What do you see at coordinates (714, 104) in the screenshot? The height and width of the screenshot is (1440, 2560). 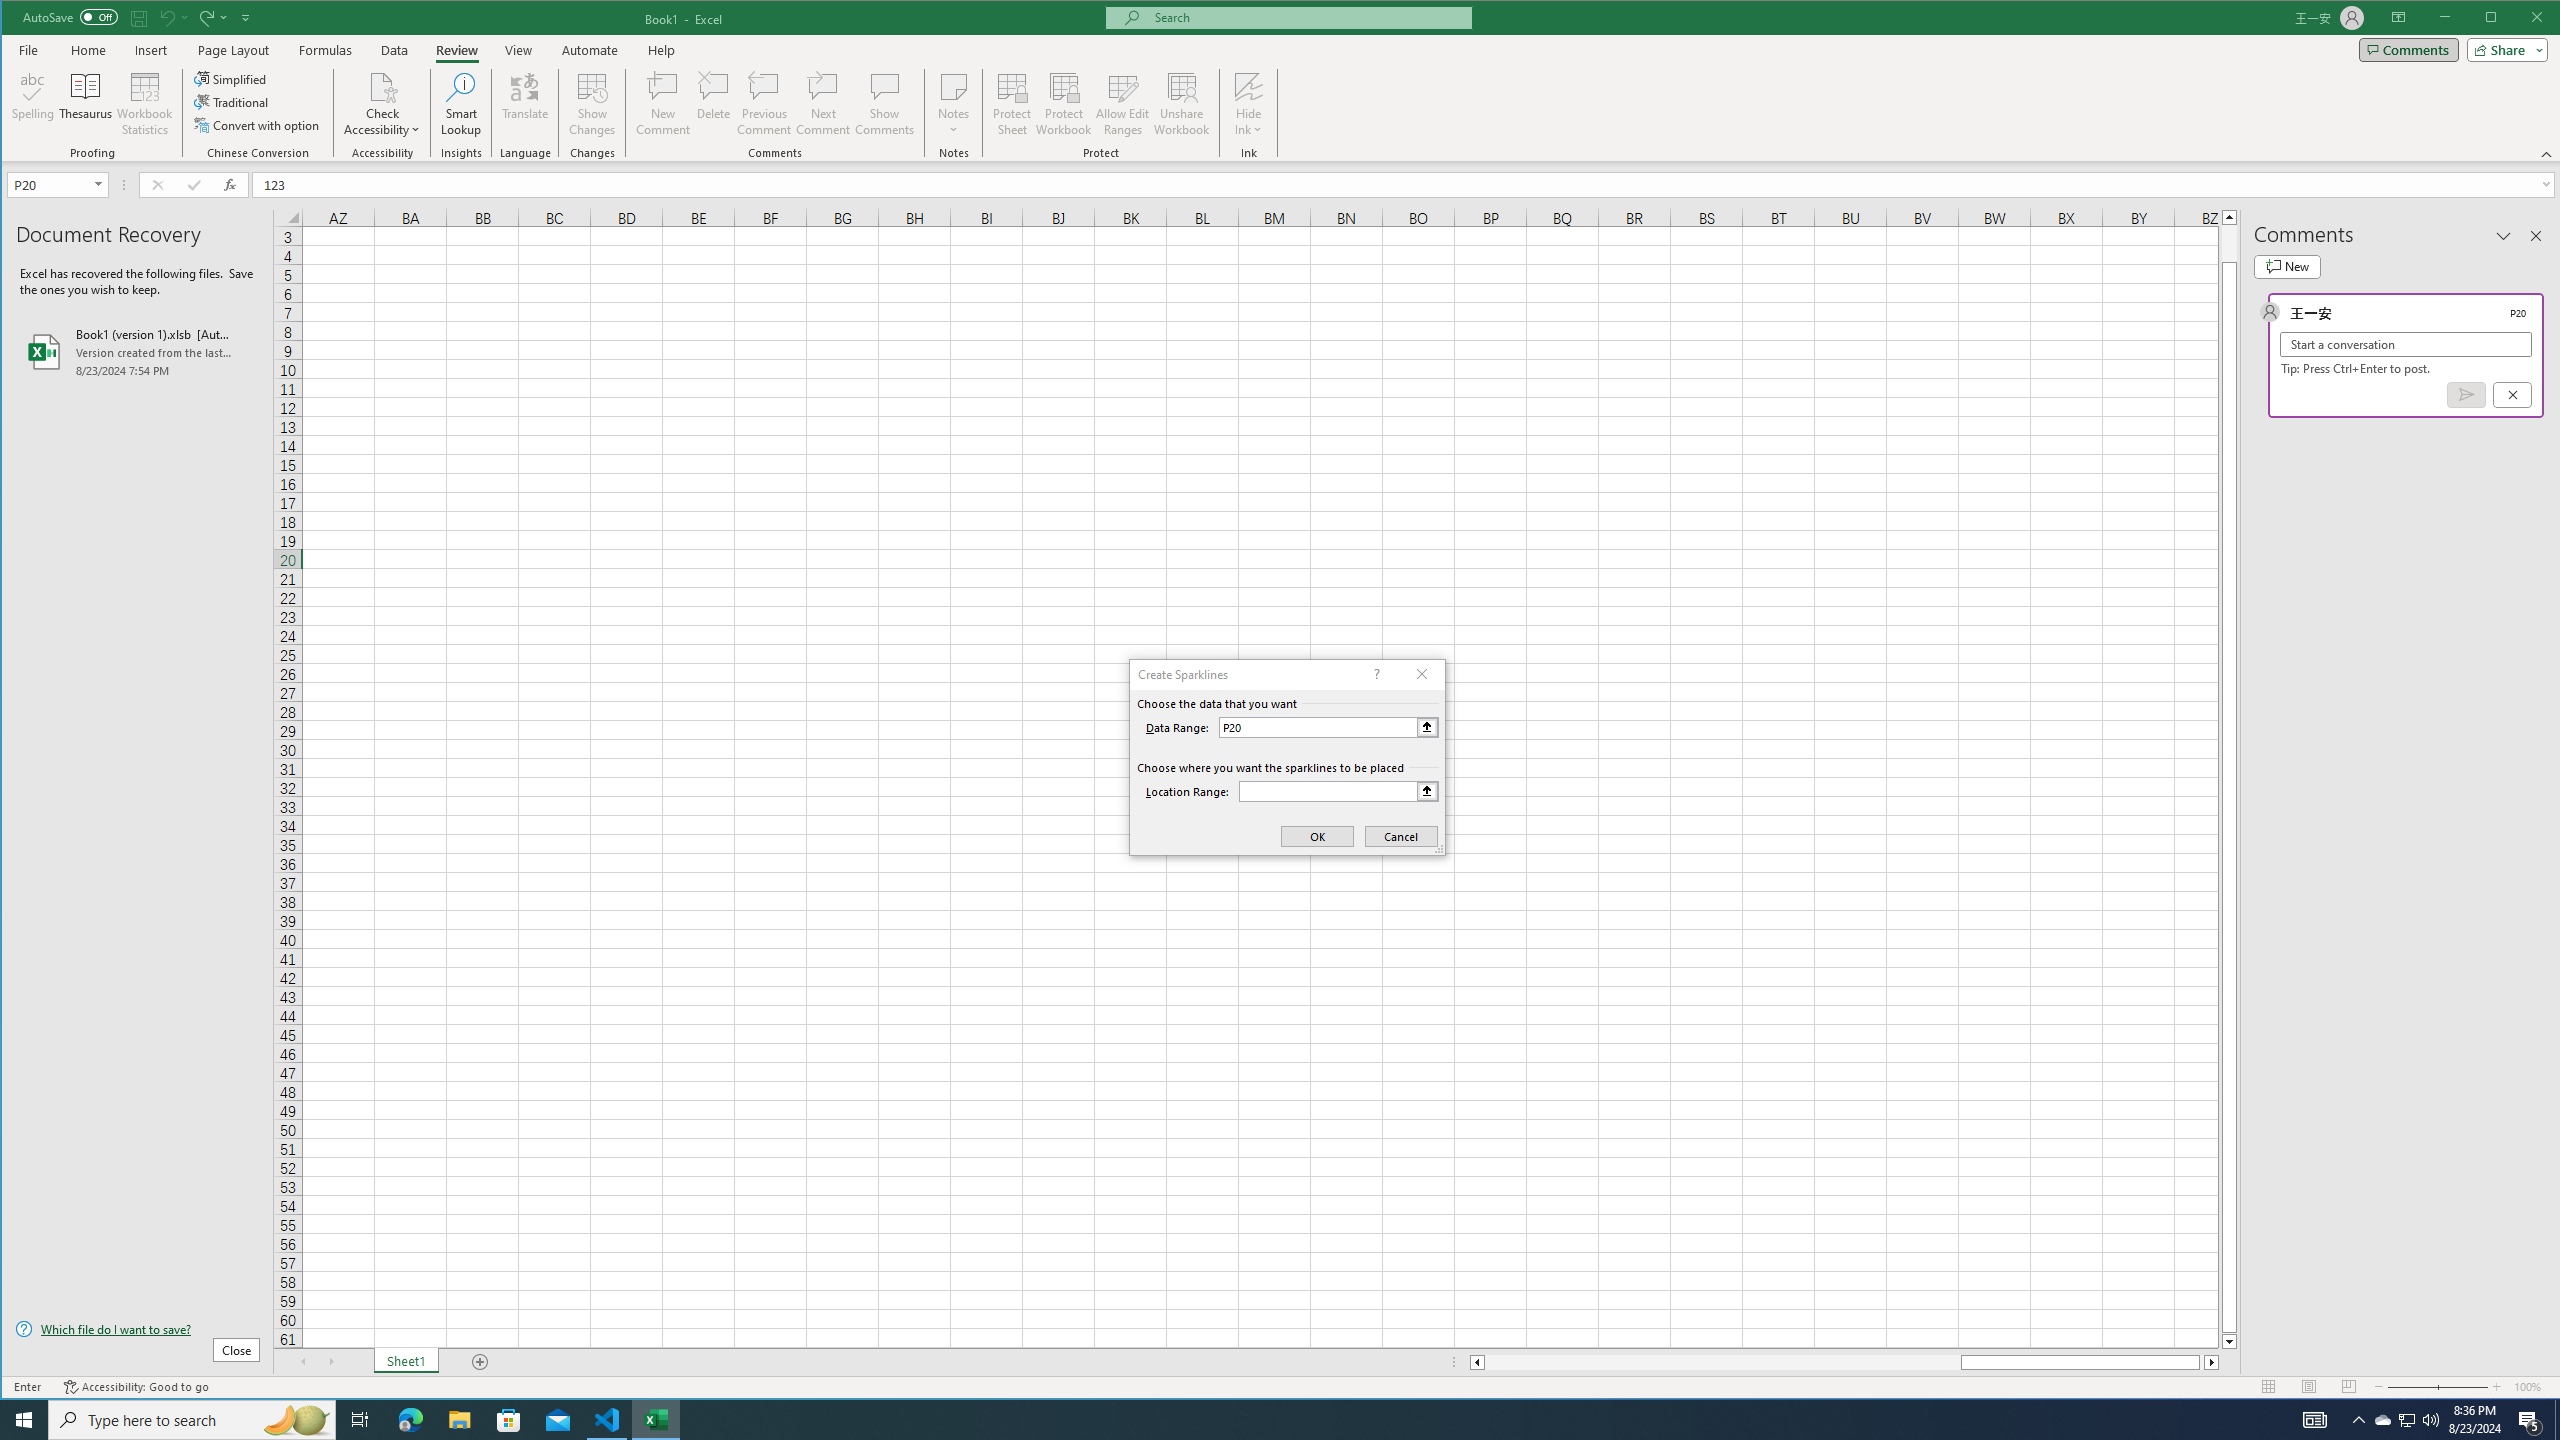 I see `Delete` at bounding box center [714, 104].